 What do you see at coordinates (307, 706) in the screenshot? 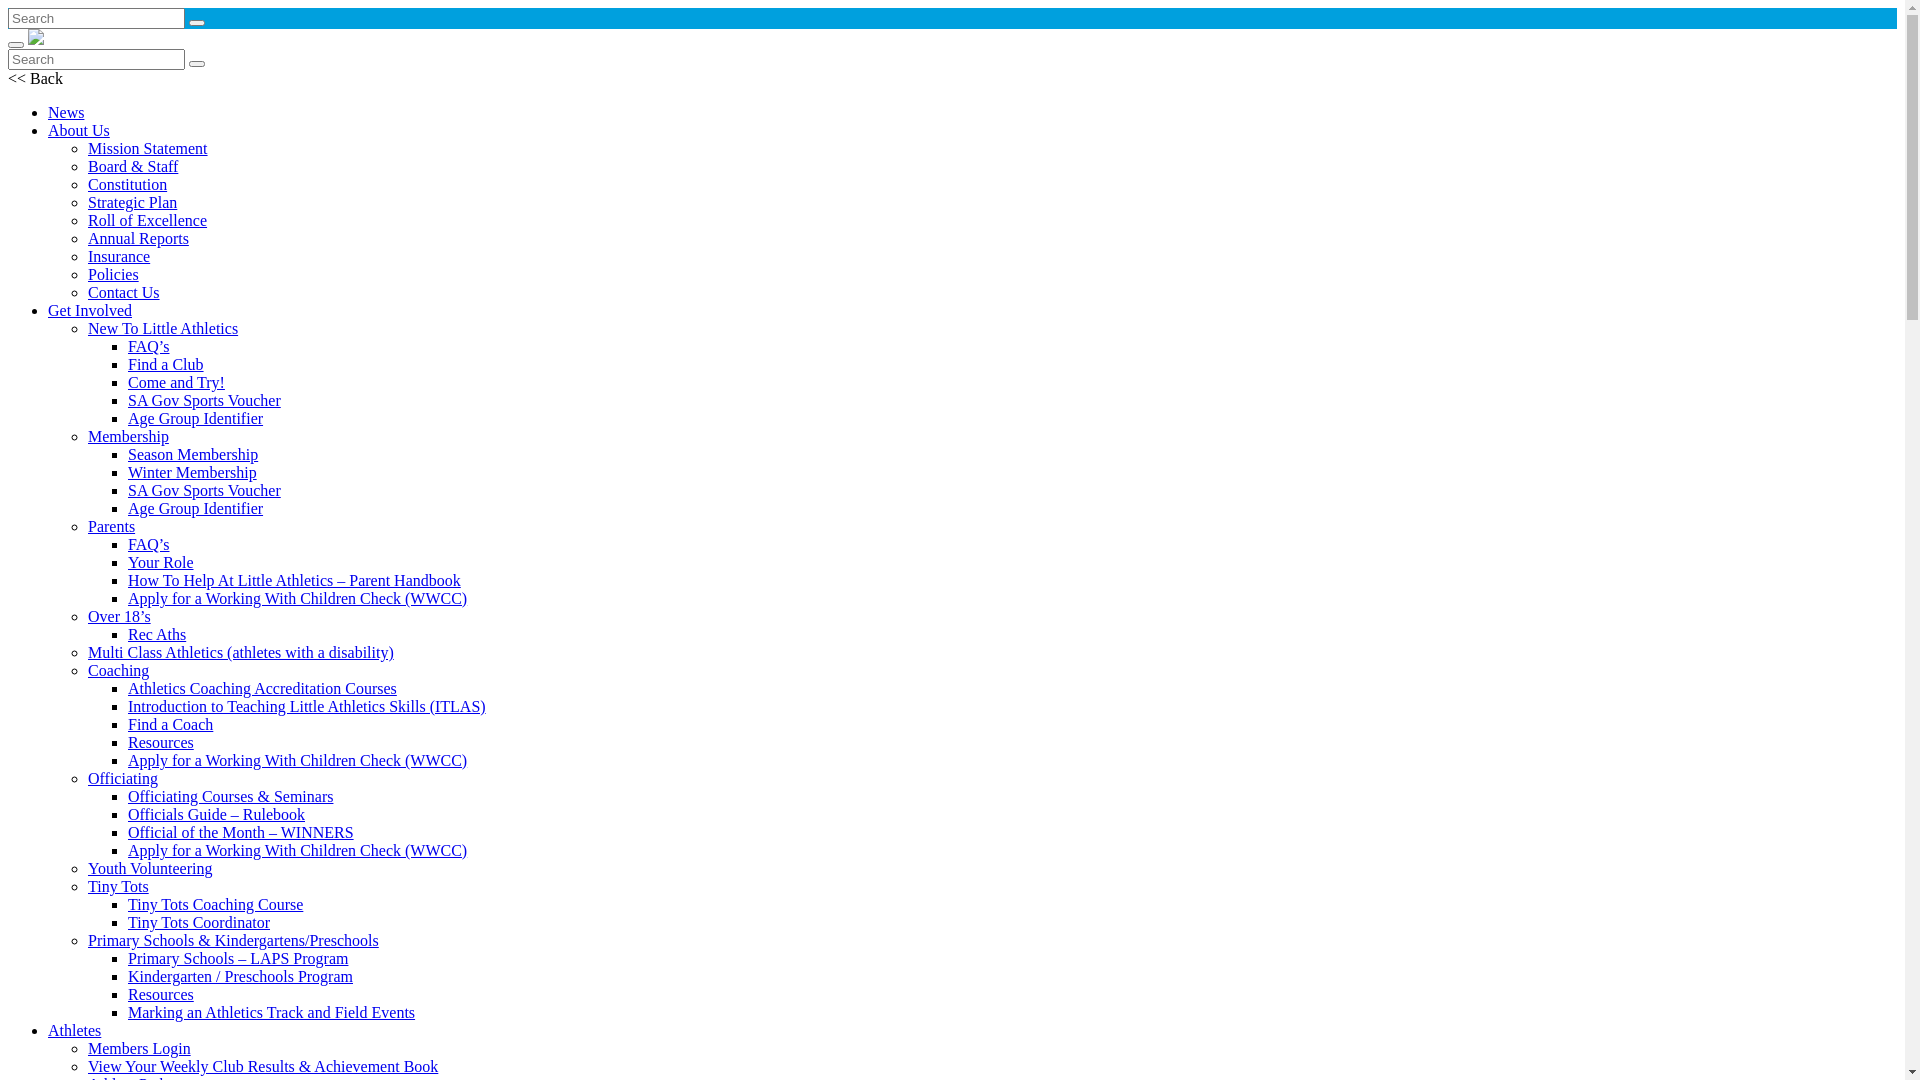
I see `Introduction to Teaching Little Athletics Skills (ITLAS)` at bounding box center [307, 706].